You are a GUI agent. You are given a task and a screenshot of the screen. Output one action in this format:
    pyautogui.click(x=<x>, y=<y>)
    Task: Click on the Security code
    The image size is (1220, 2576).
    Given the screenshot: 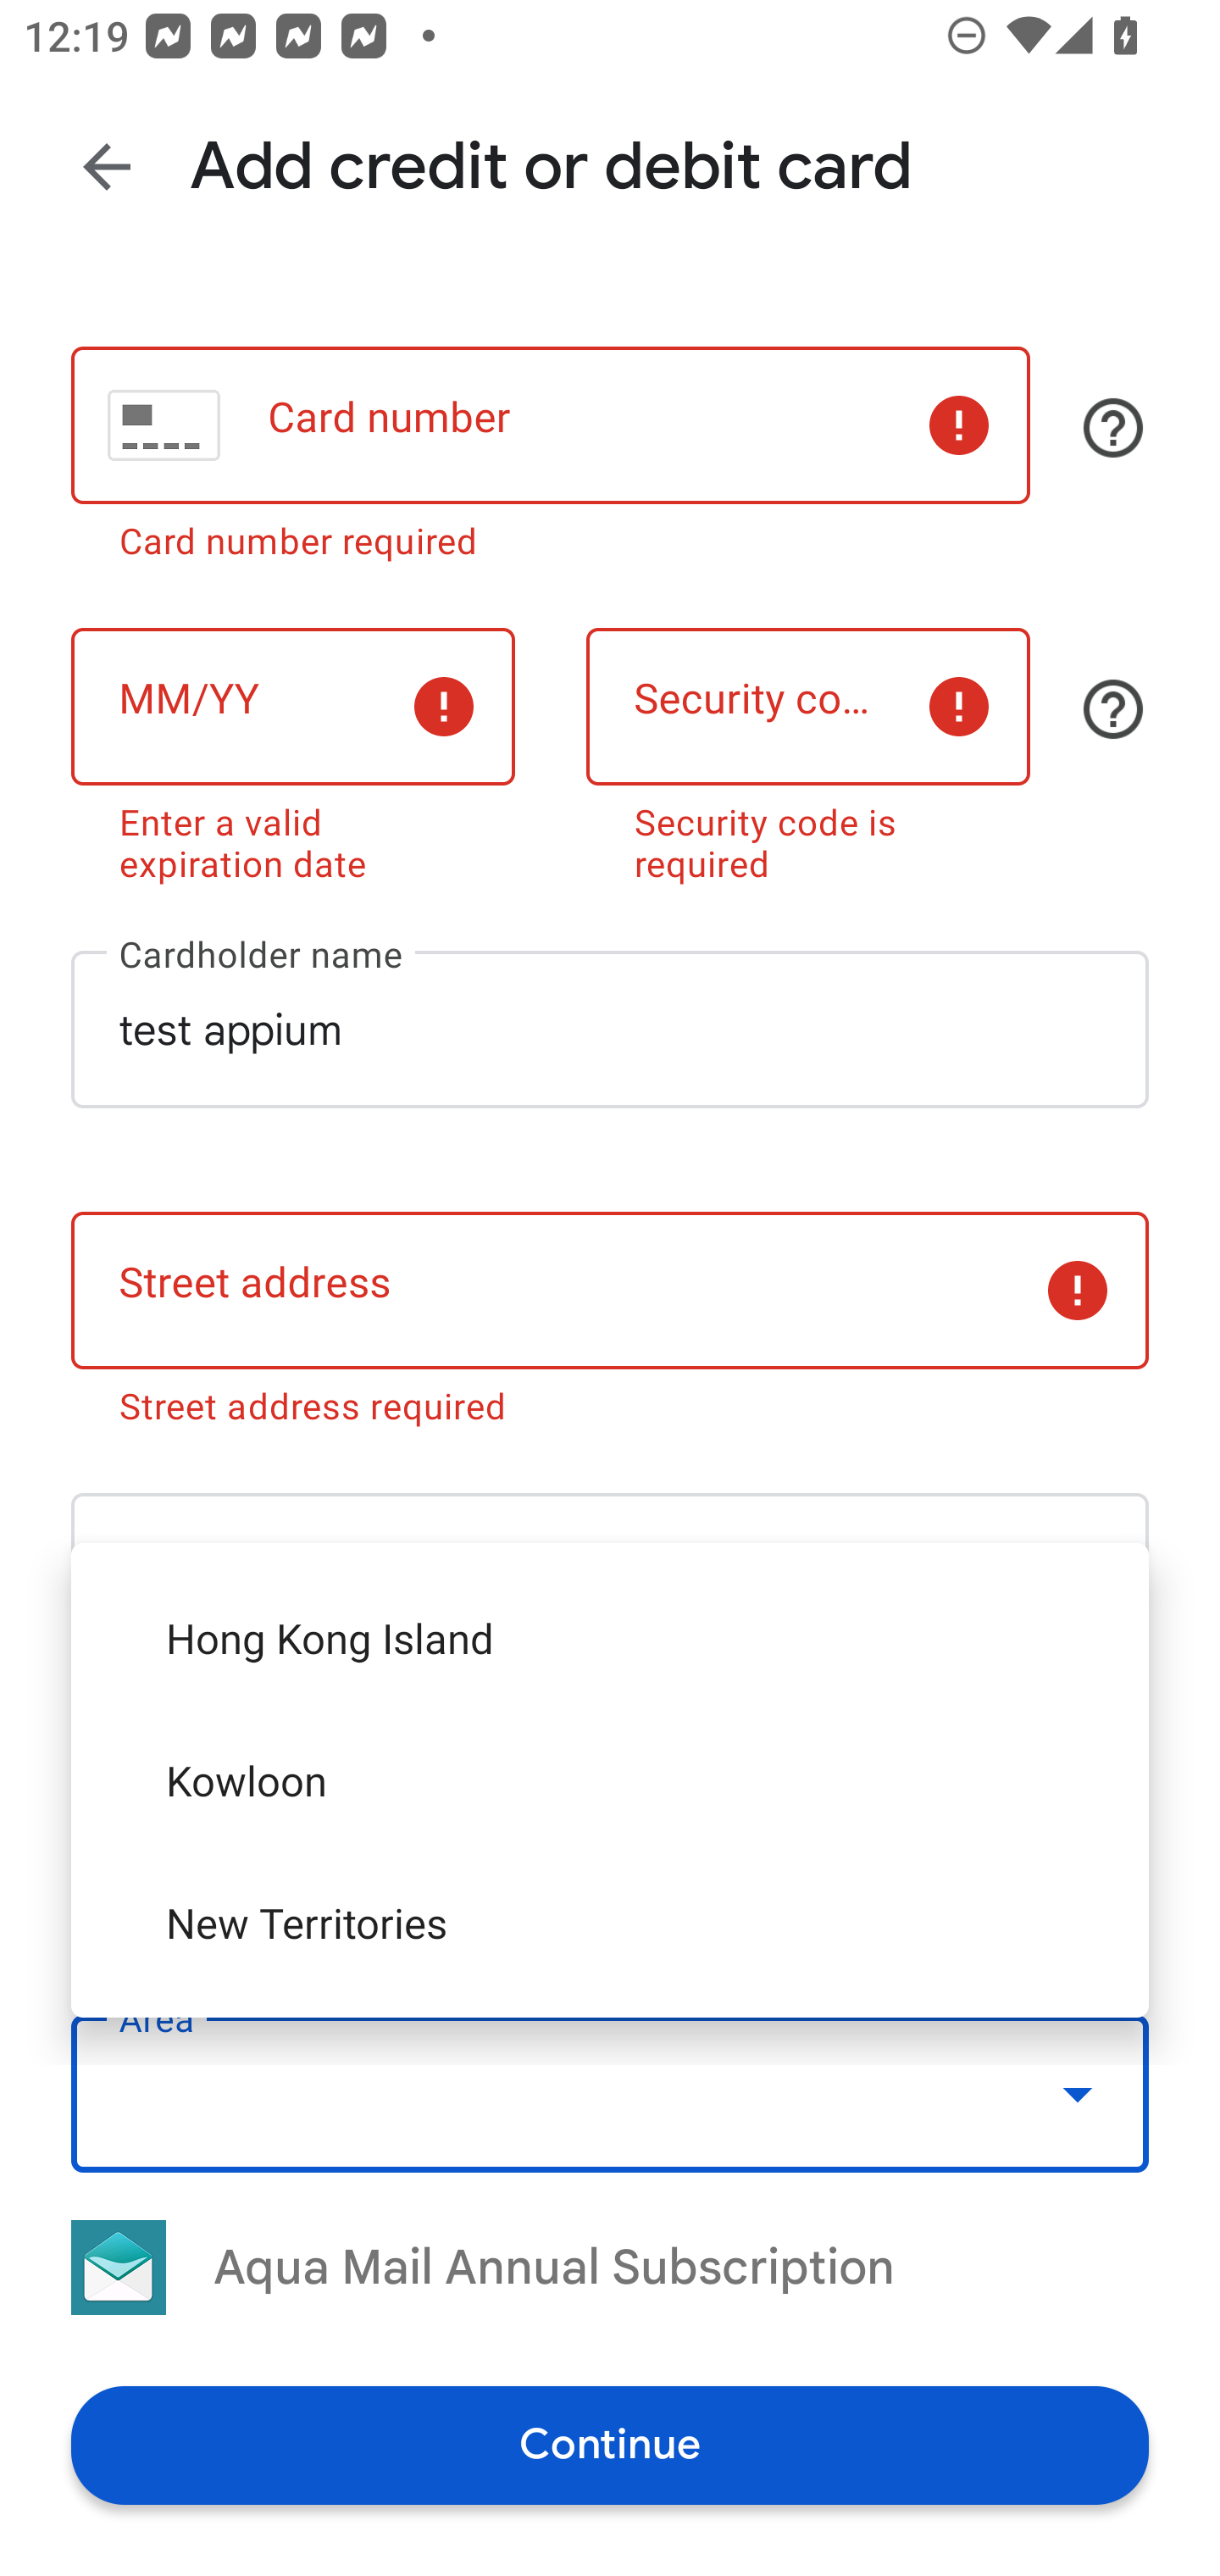 What is the action you would take?
    pyautogui.click(x=808, y=707)
    